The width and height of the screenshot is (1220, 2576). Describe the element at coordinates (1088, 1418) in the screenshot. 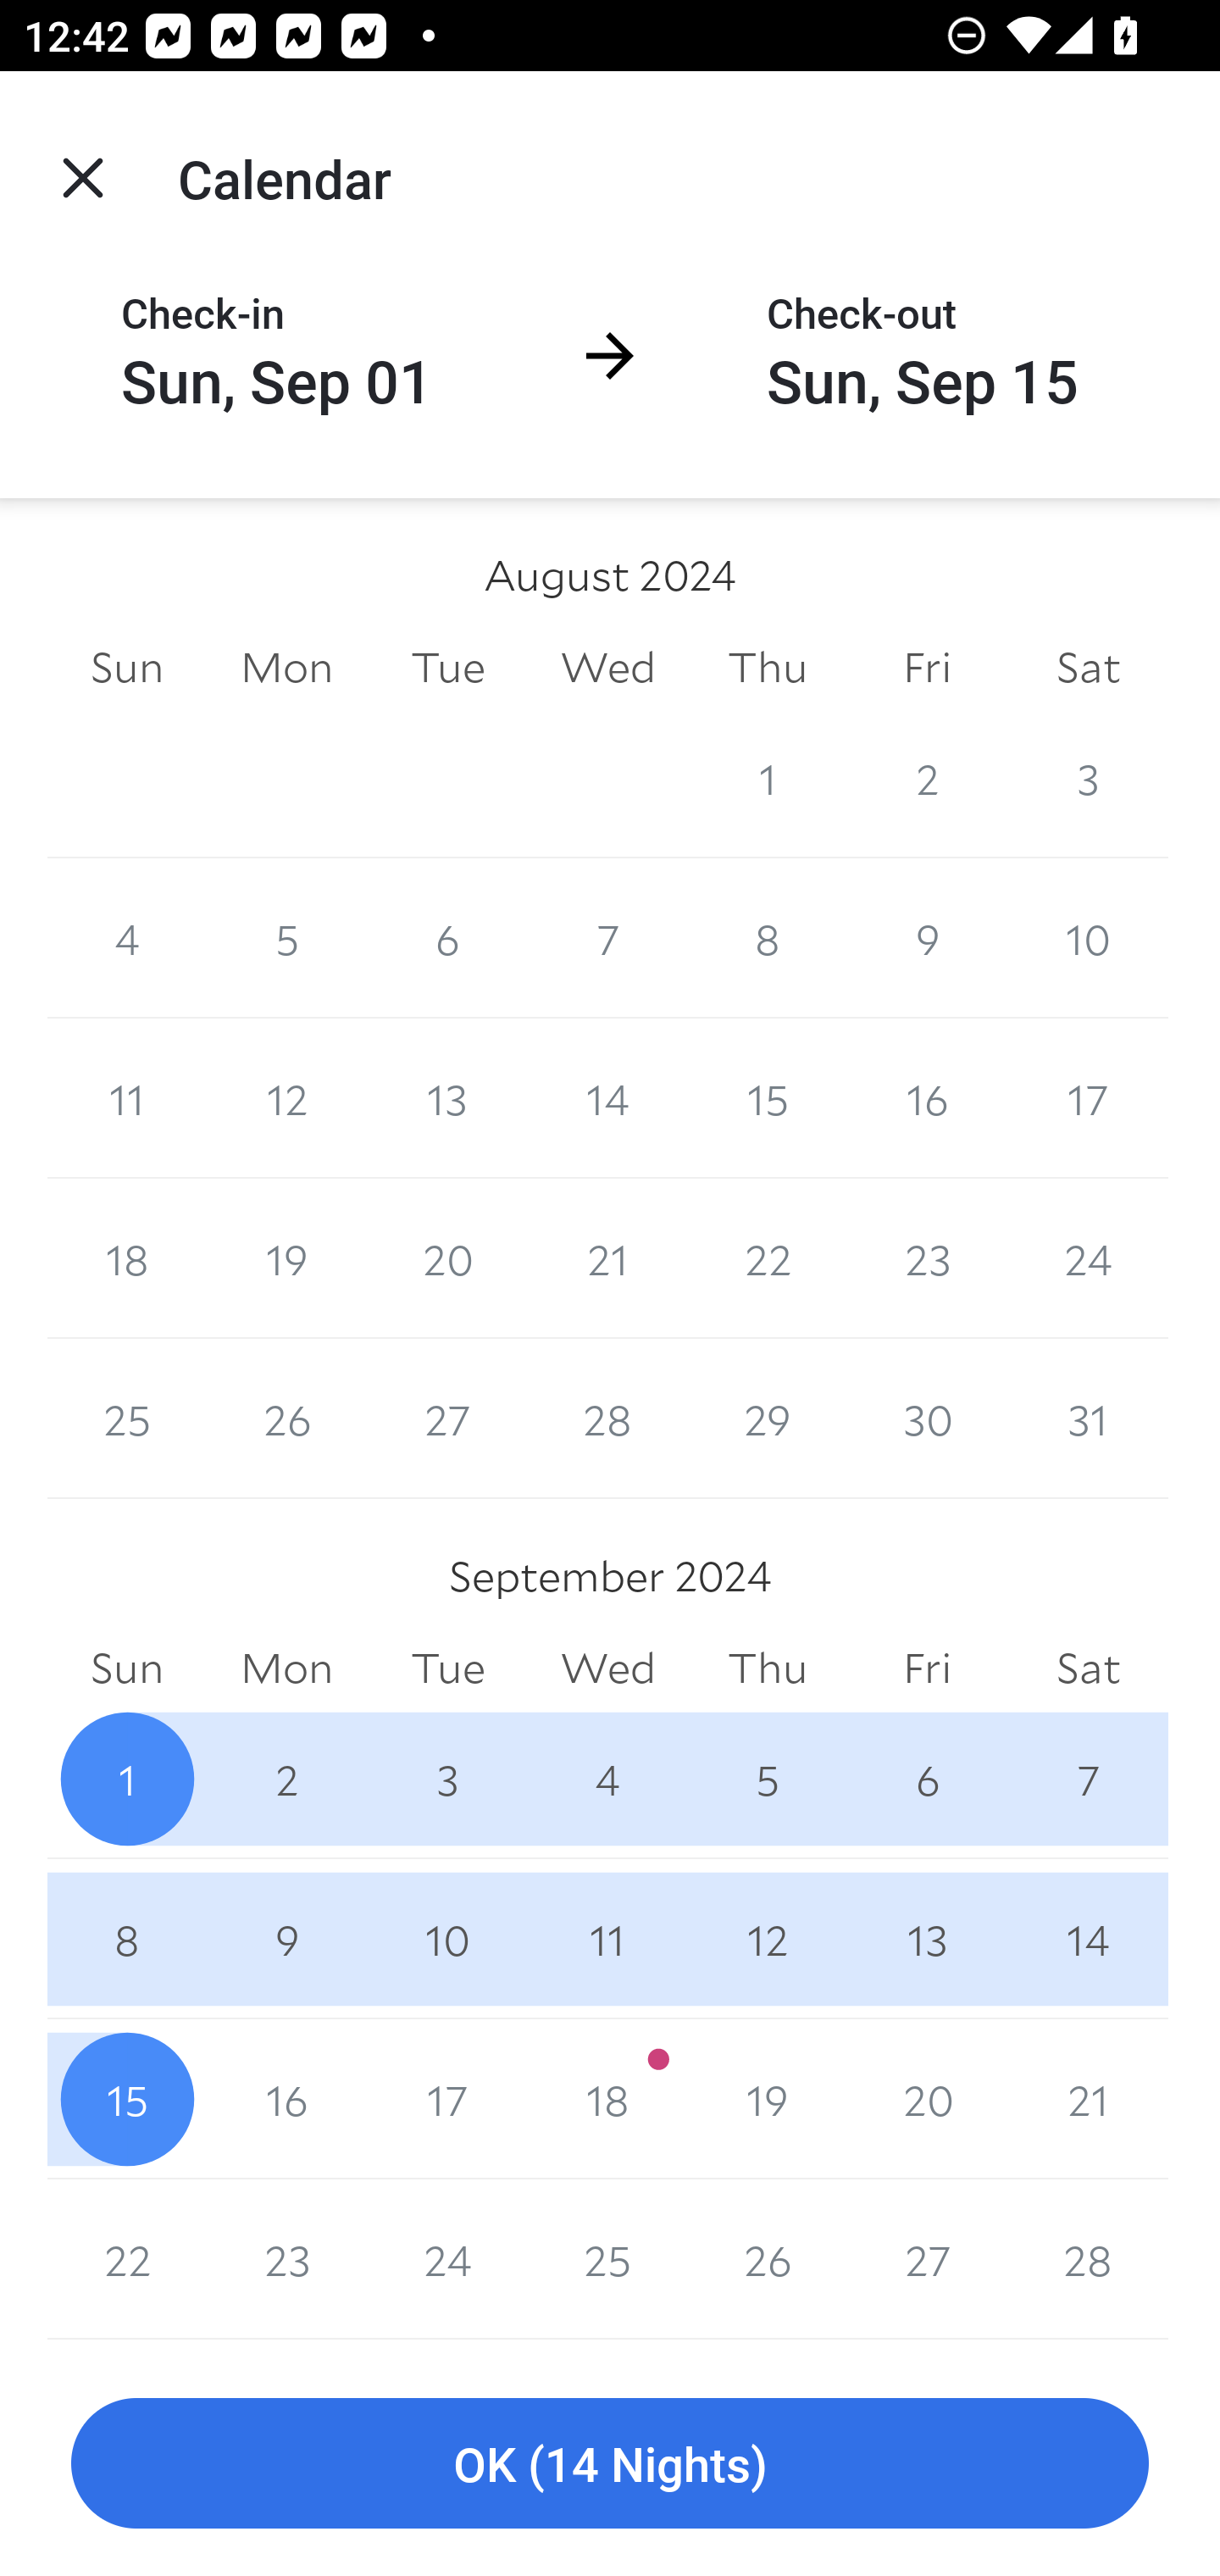

I see `31 31 August 2024` at that location.